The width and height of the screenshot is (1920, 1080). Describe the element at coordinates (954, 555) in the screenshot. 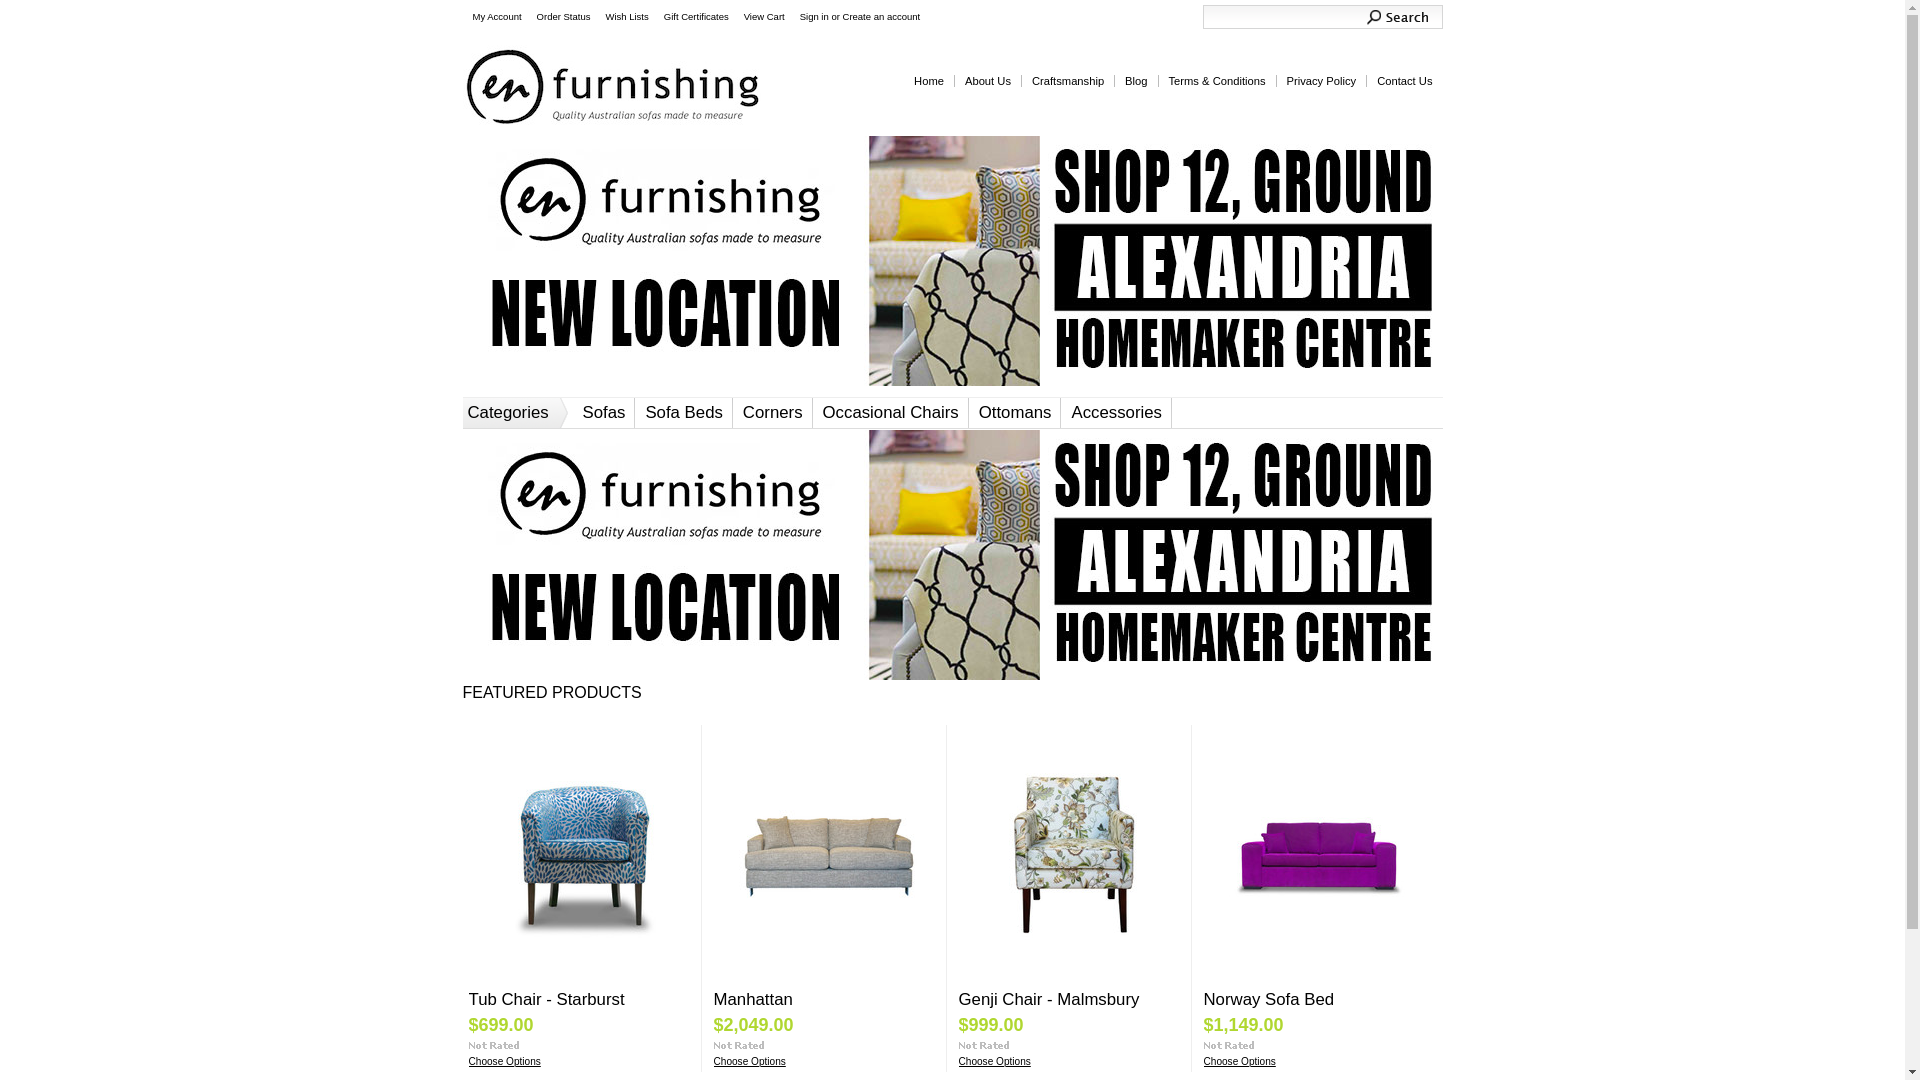

I see `En Furnishing Alexandria` at that location.